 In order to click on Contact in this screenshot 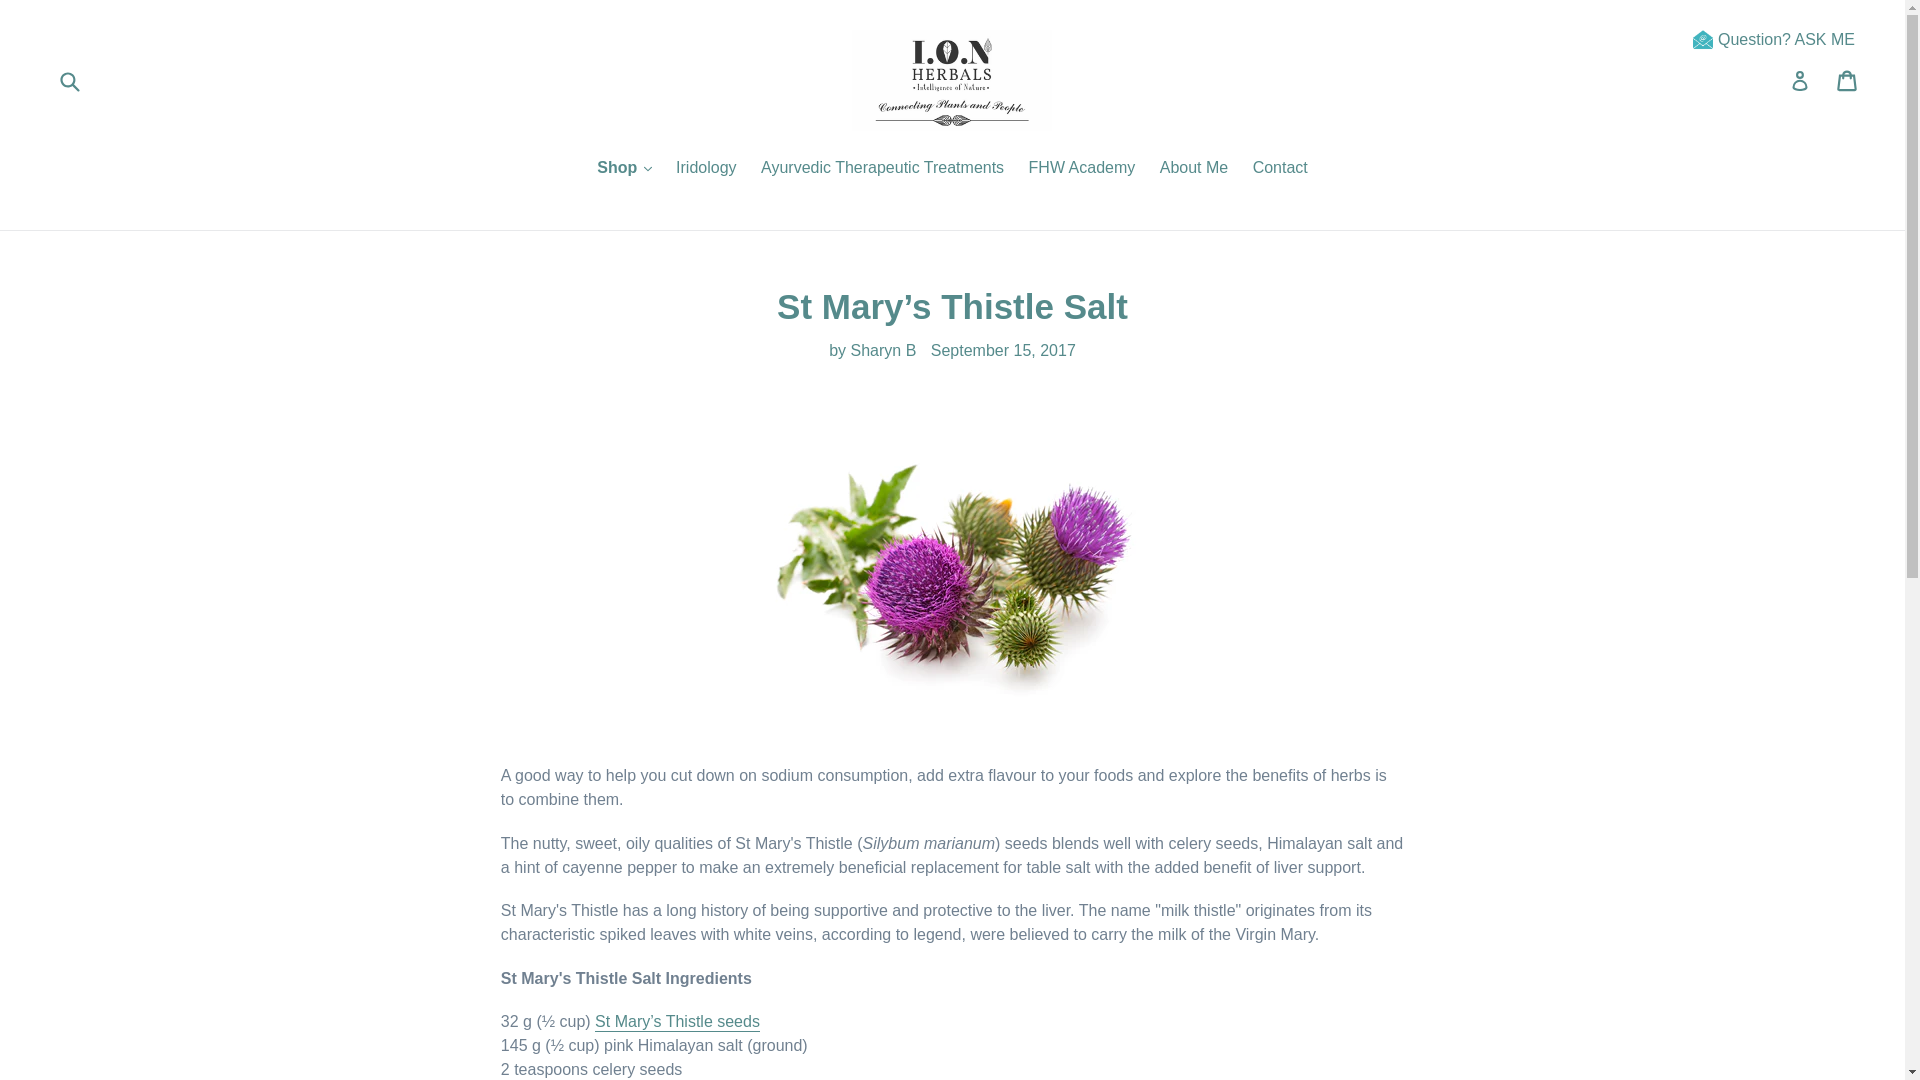, I will do `click(1280, 168)`.